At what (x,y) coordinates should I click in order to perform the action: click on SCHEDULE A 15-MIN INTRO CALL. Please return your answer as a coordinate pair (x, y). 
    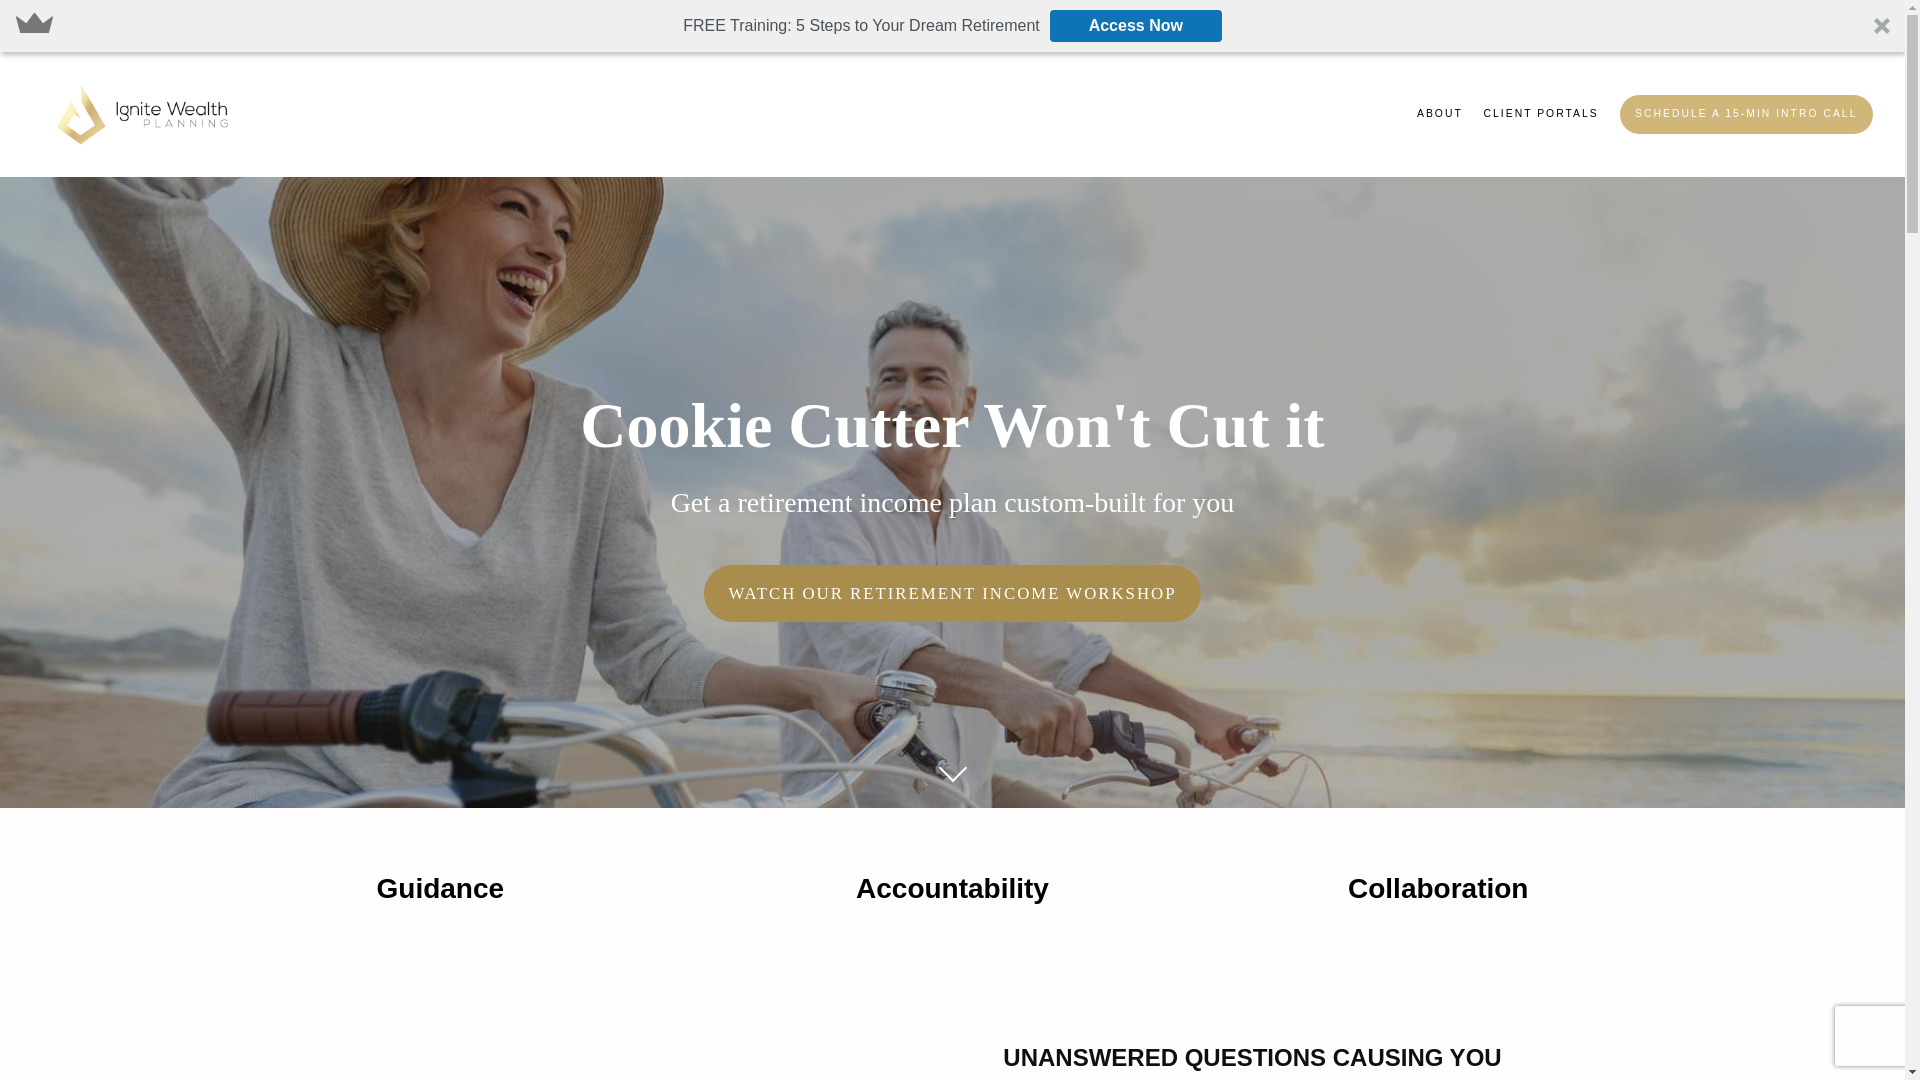
    Looking at the image, I should click on (1746, 114).